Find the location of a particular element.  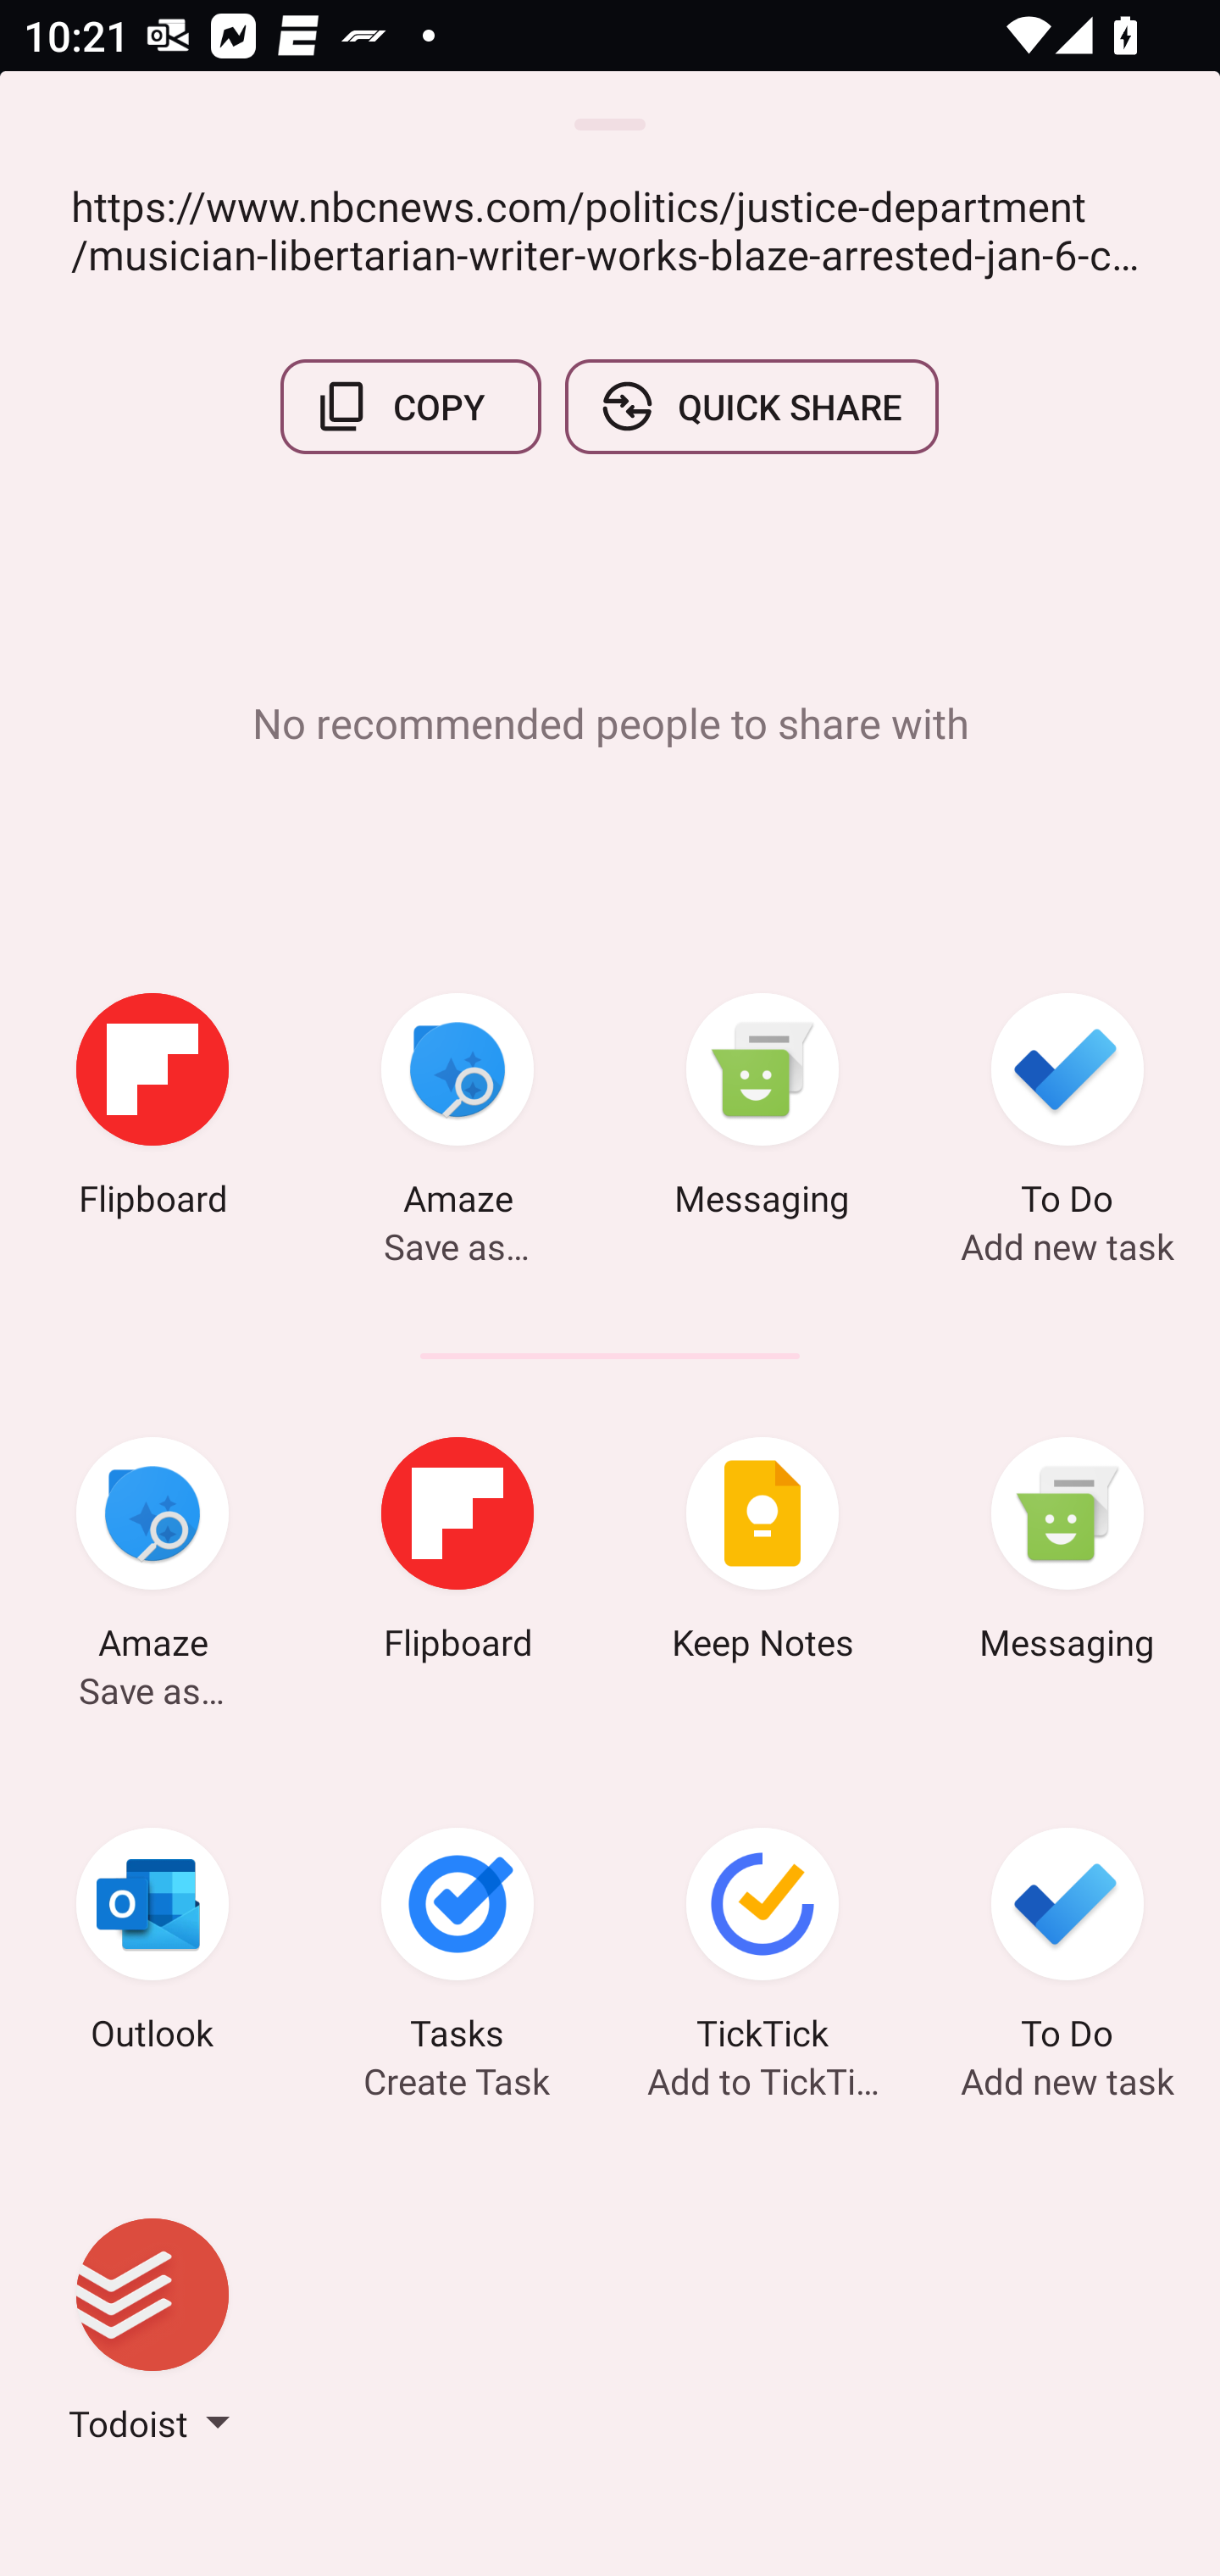

Tasks Create Task is located at coordinates (457, 1945).